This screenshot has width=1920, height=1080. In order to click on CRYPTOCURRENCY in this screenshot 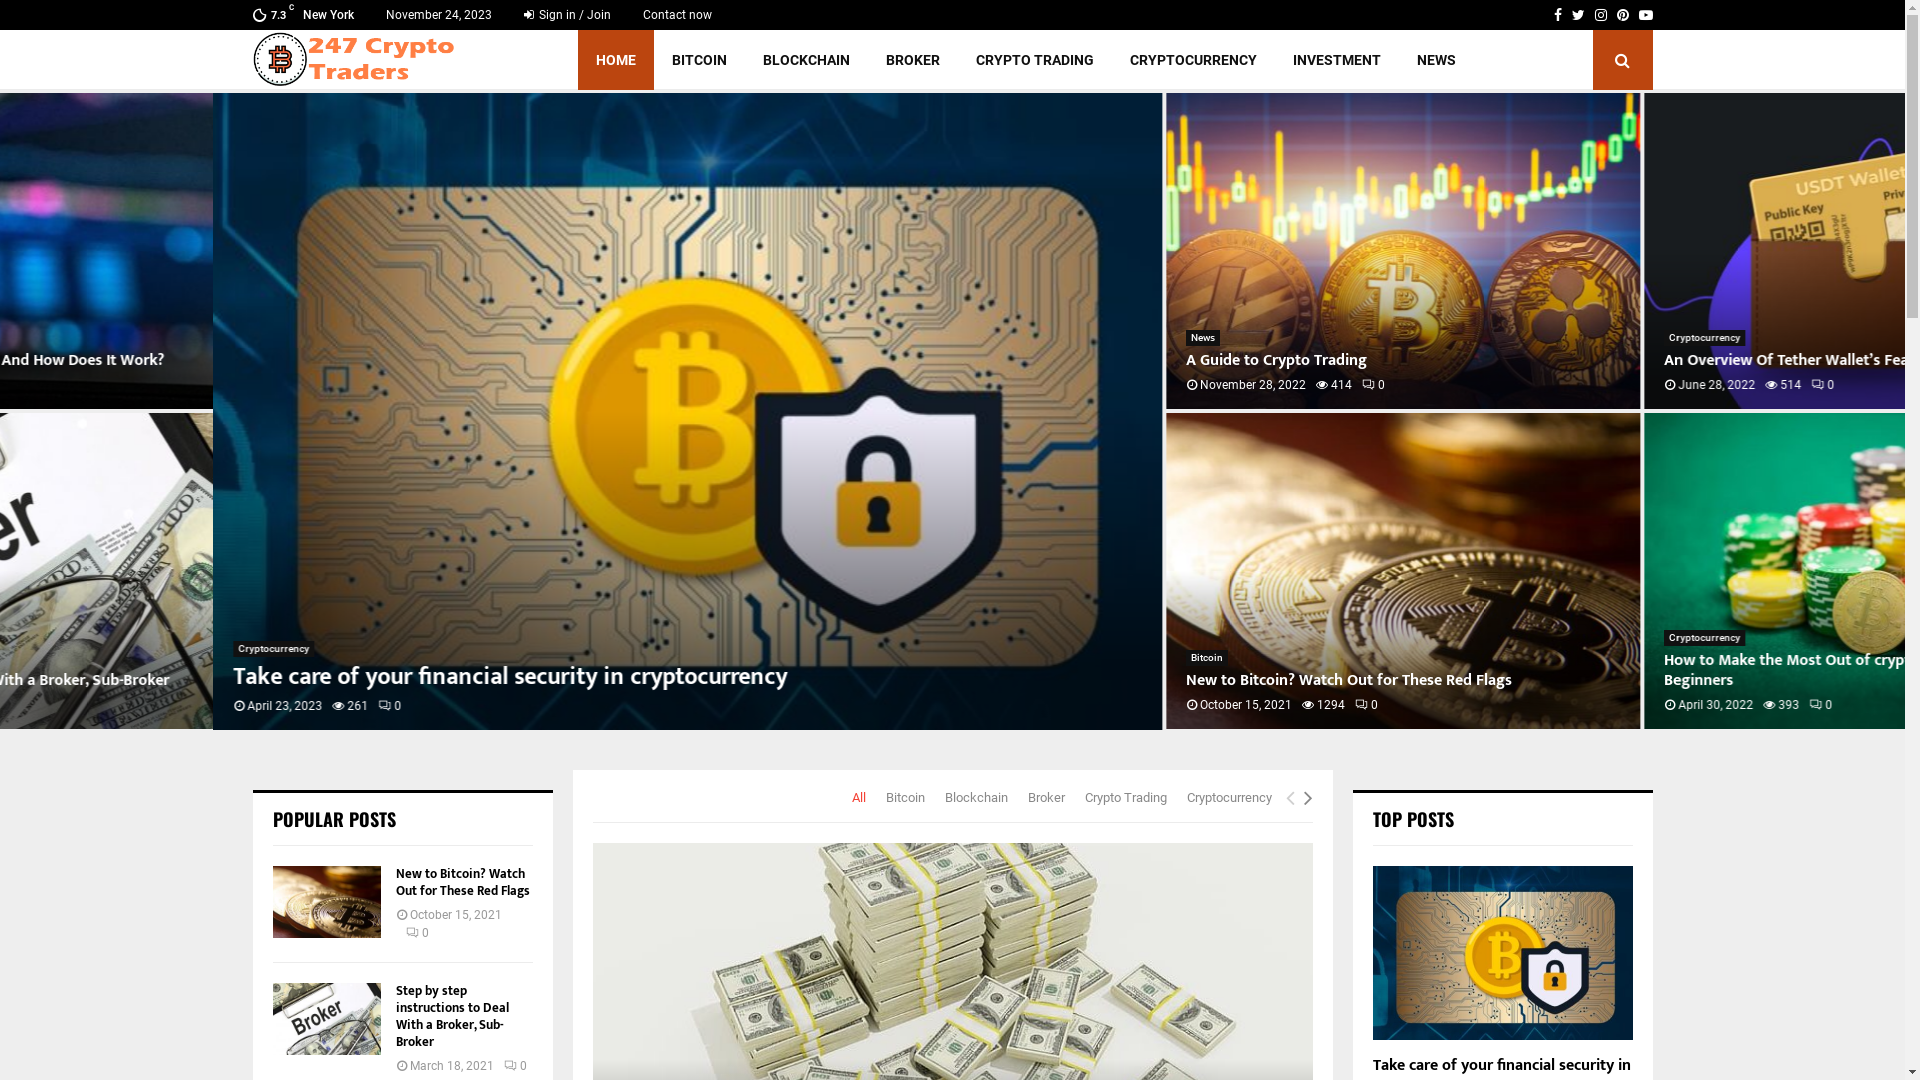, I will do `click(1194, 60)`.